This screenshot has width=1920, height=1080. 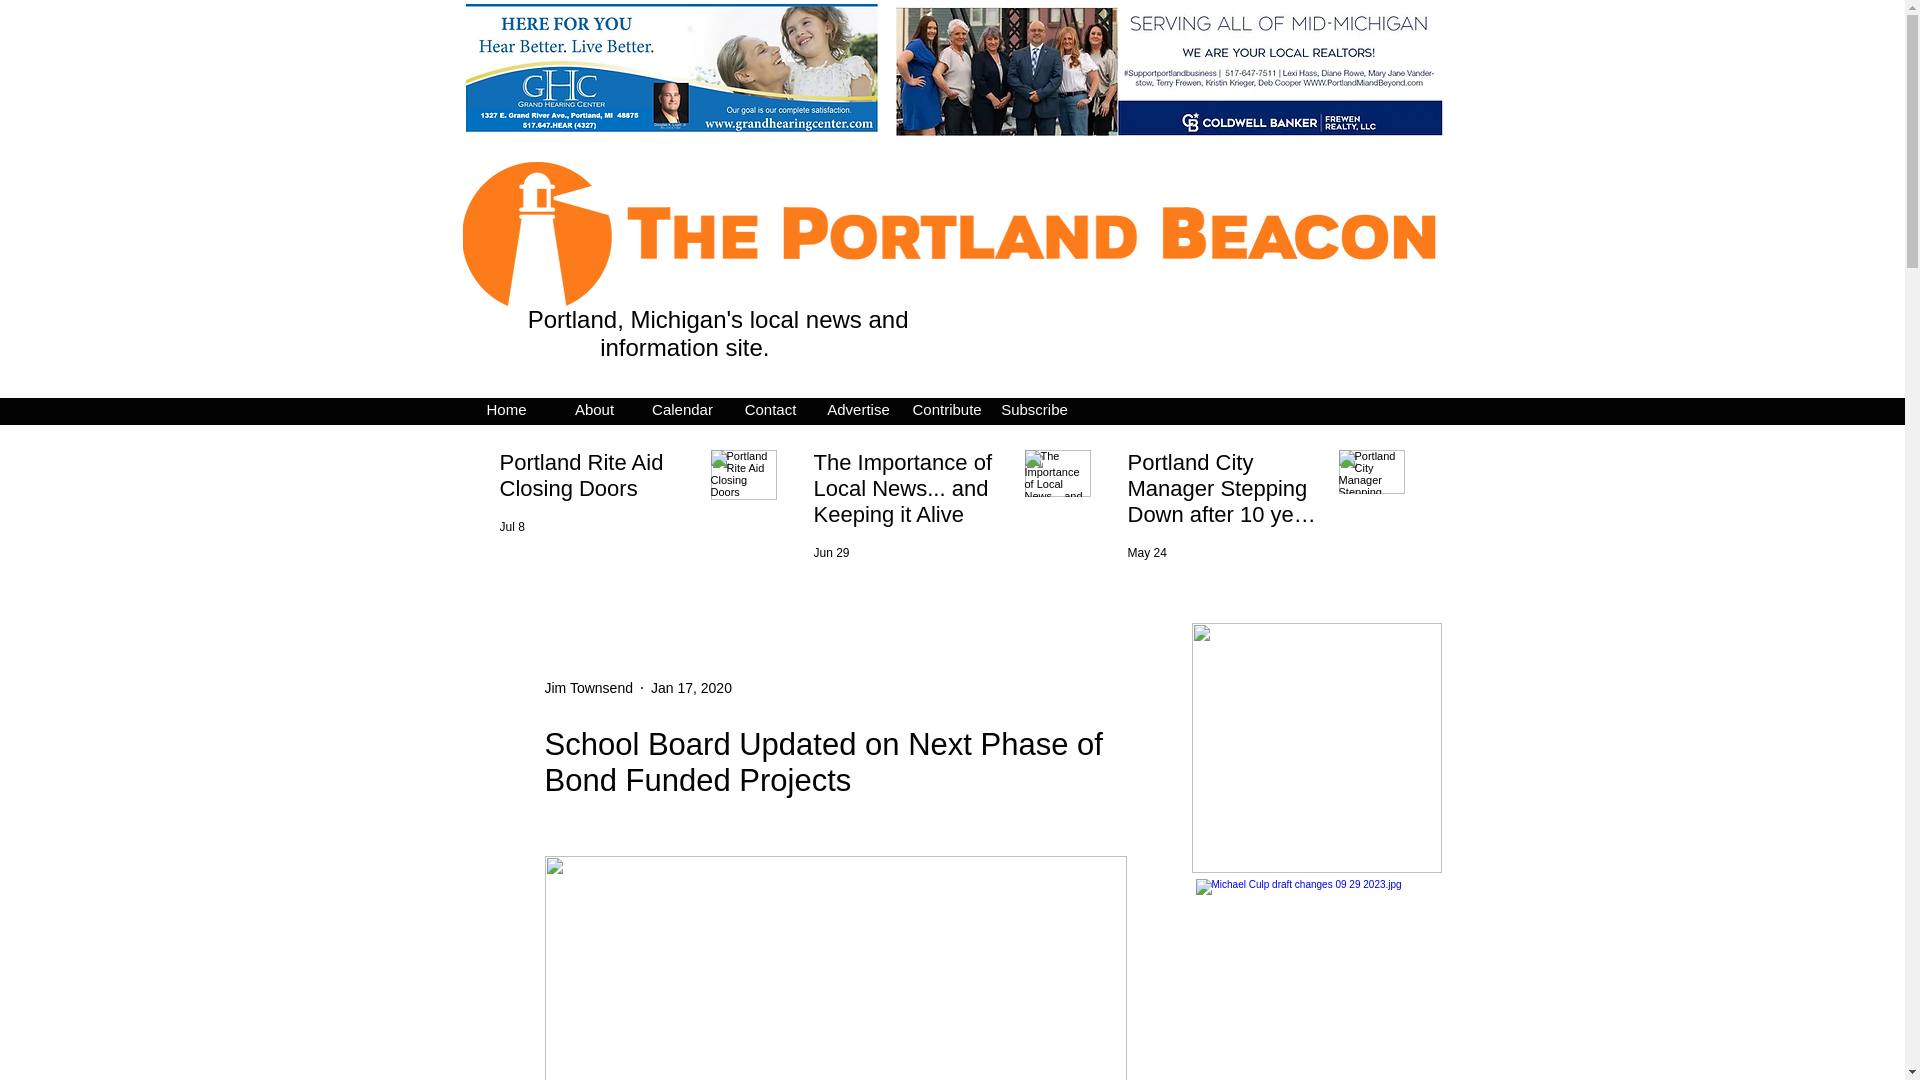 I want to click on May 24, so click(x=1148, y=553).